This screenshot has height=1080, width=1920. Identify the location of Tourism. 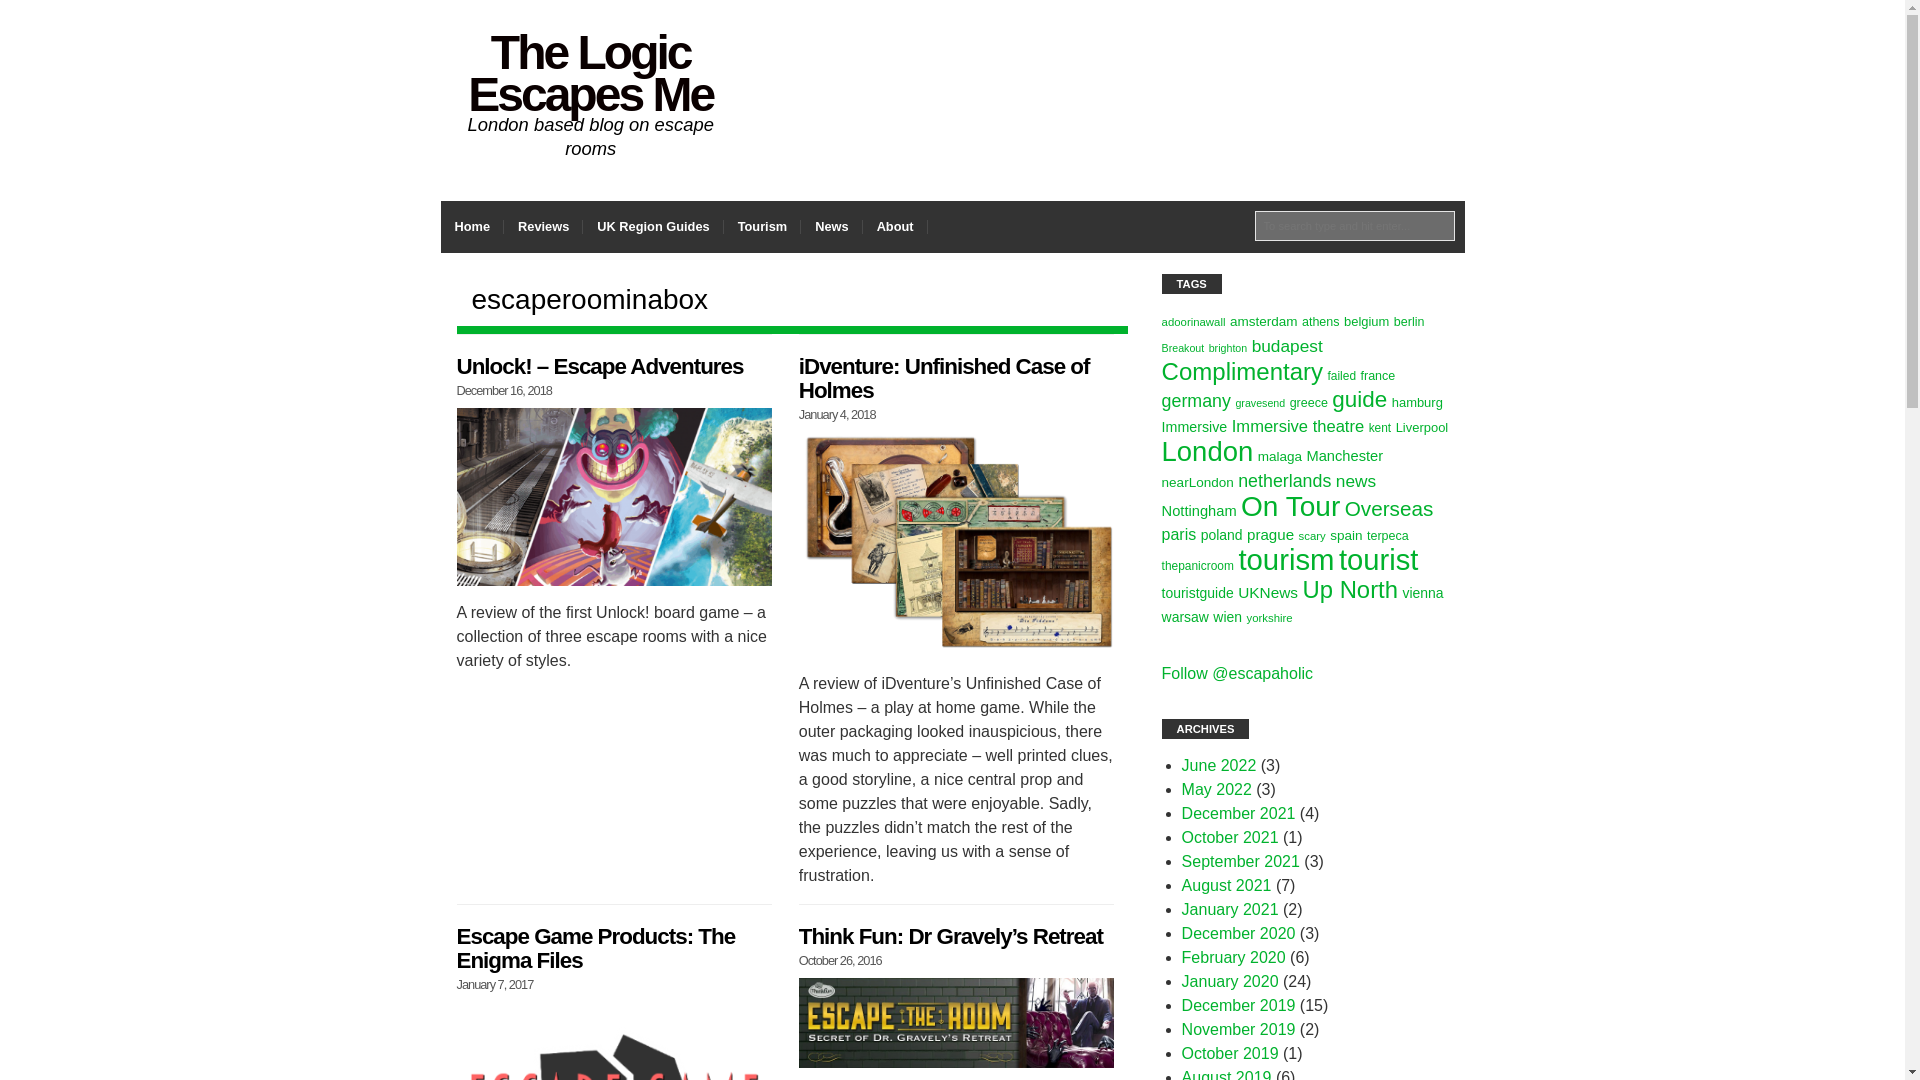
(762, 226).